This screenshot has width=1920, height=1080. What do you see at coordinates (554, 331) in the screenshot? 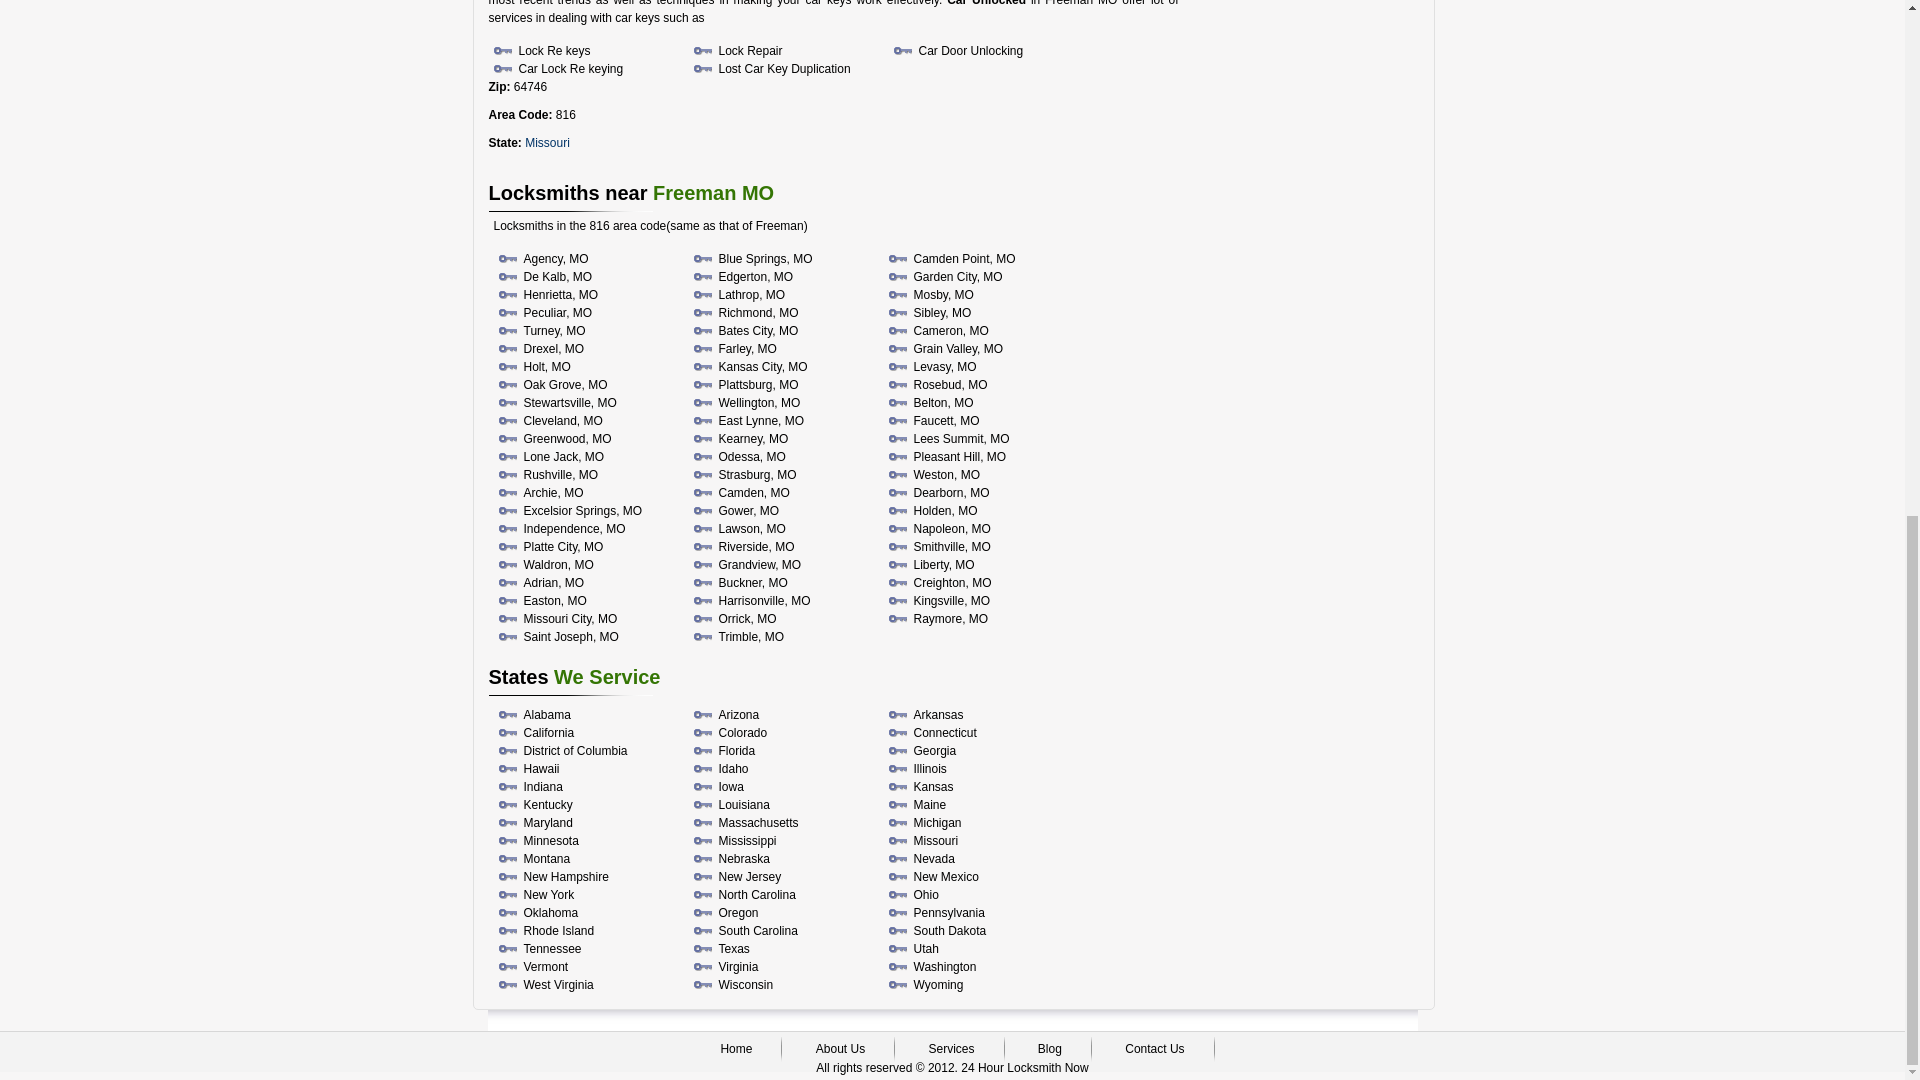
I see `Turney, MO` at bounding box center [554, 331].